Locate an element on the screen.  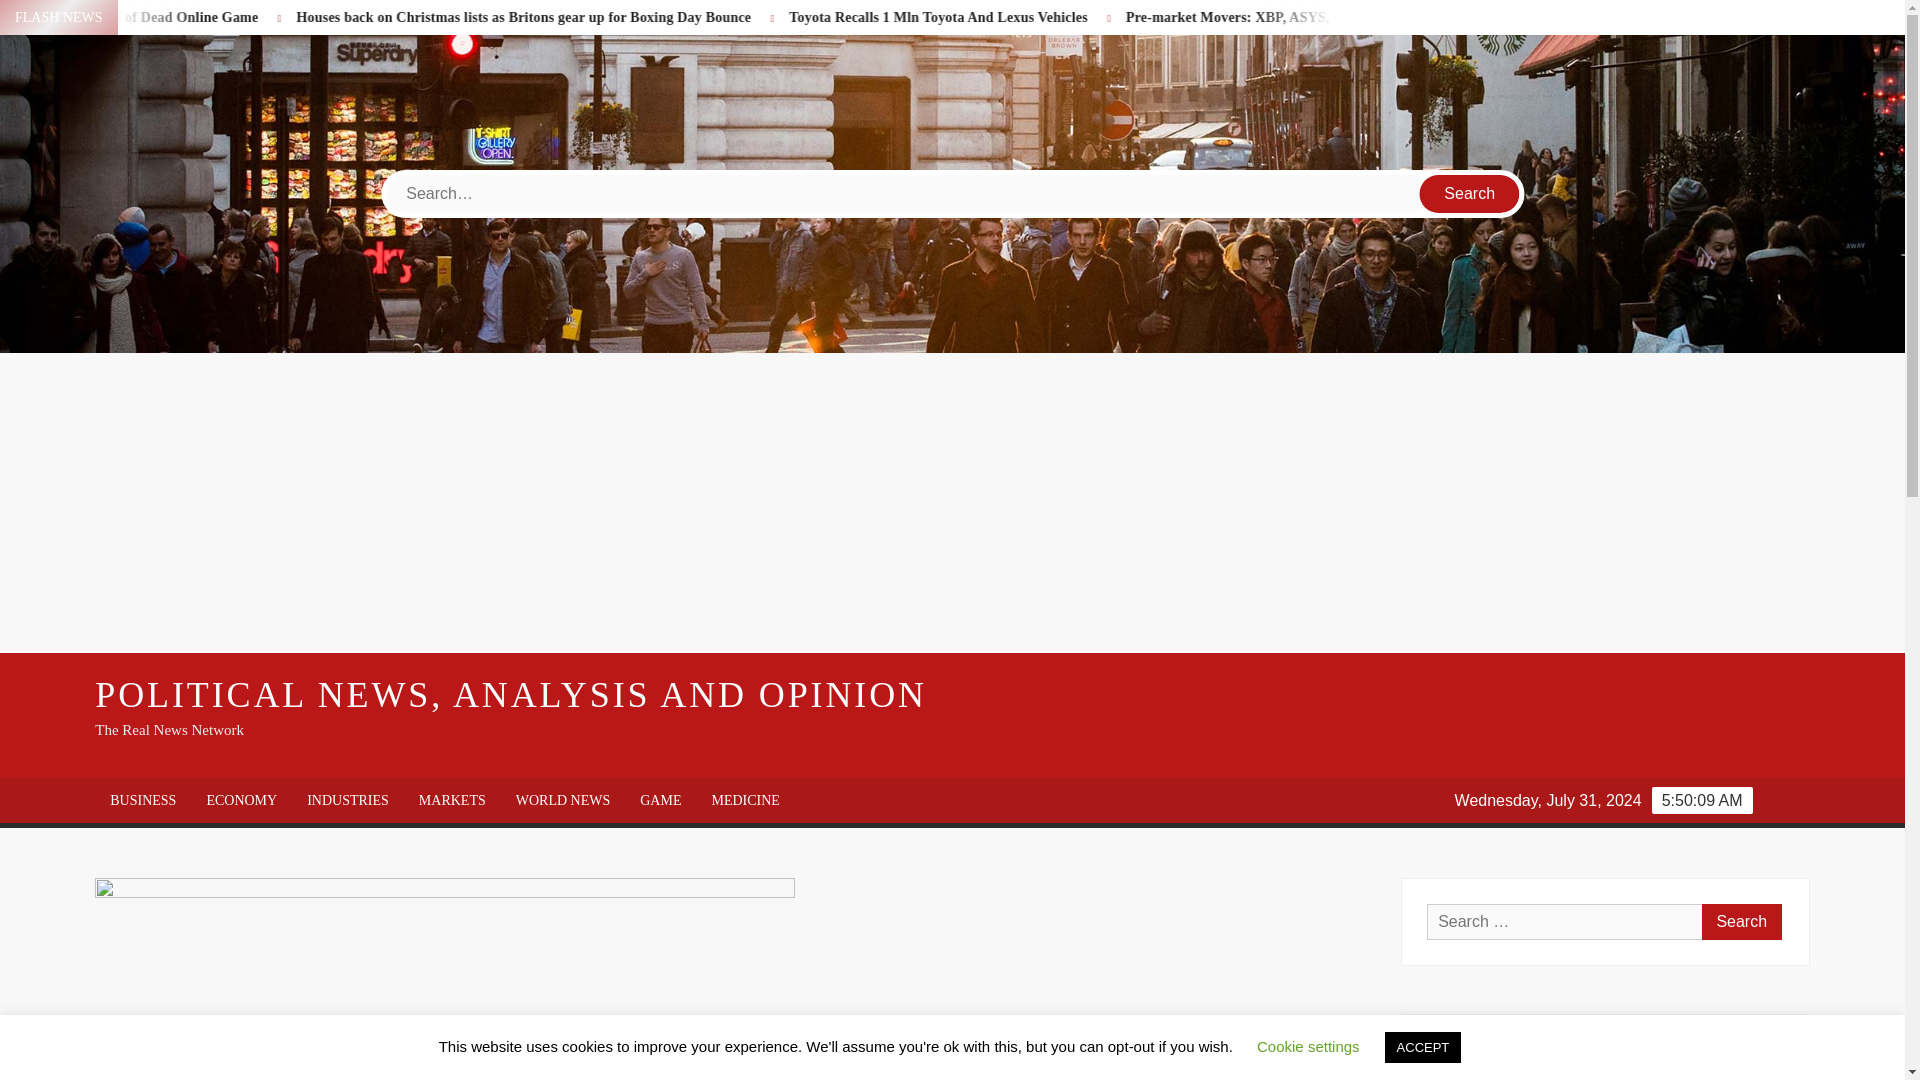
MEDICINE is located at coordinates (744, 800).